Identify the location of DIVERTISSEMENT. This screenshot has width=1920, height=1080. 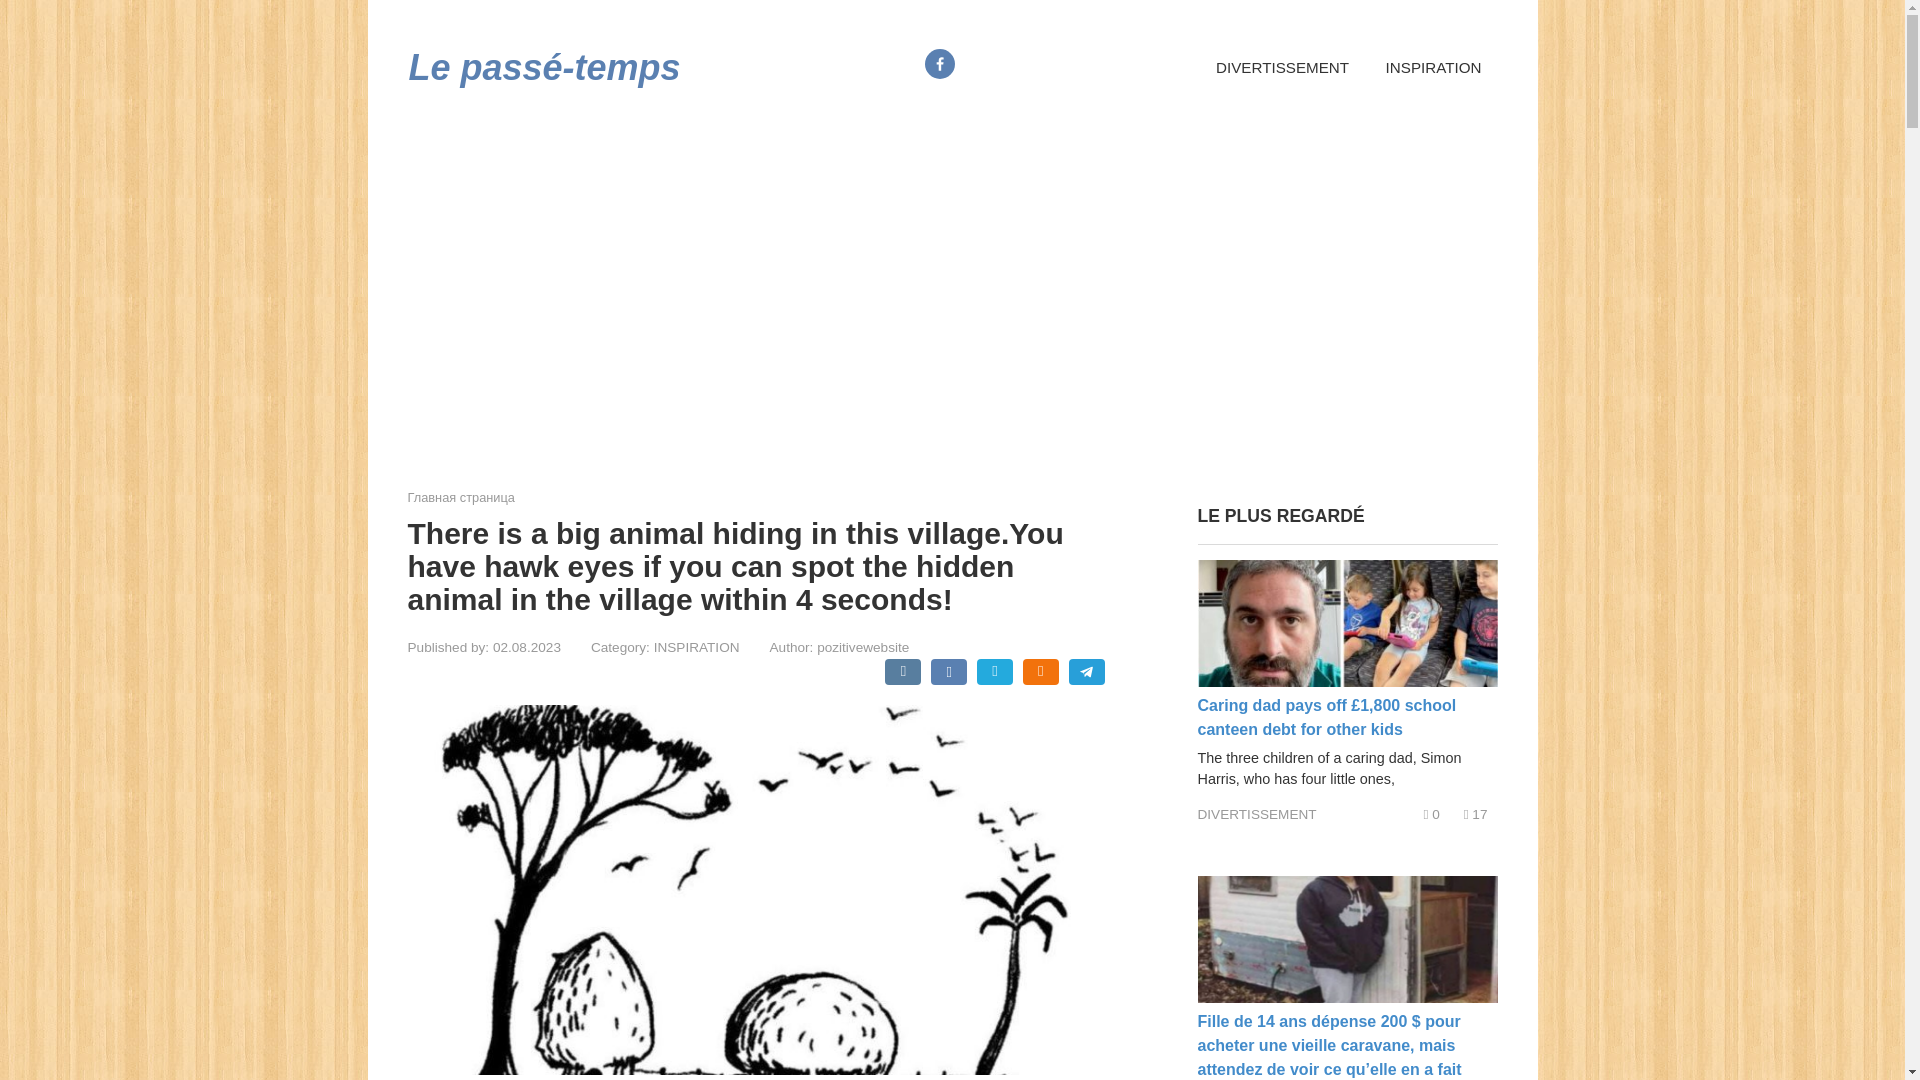
(1282, 68).